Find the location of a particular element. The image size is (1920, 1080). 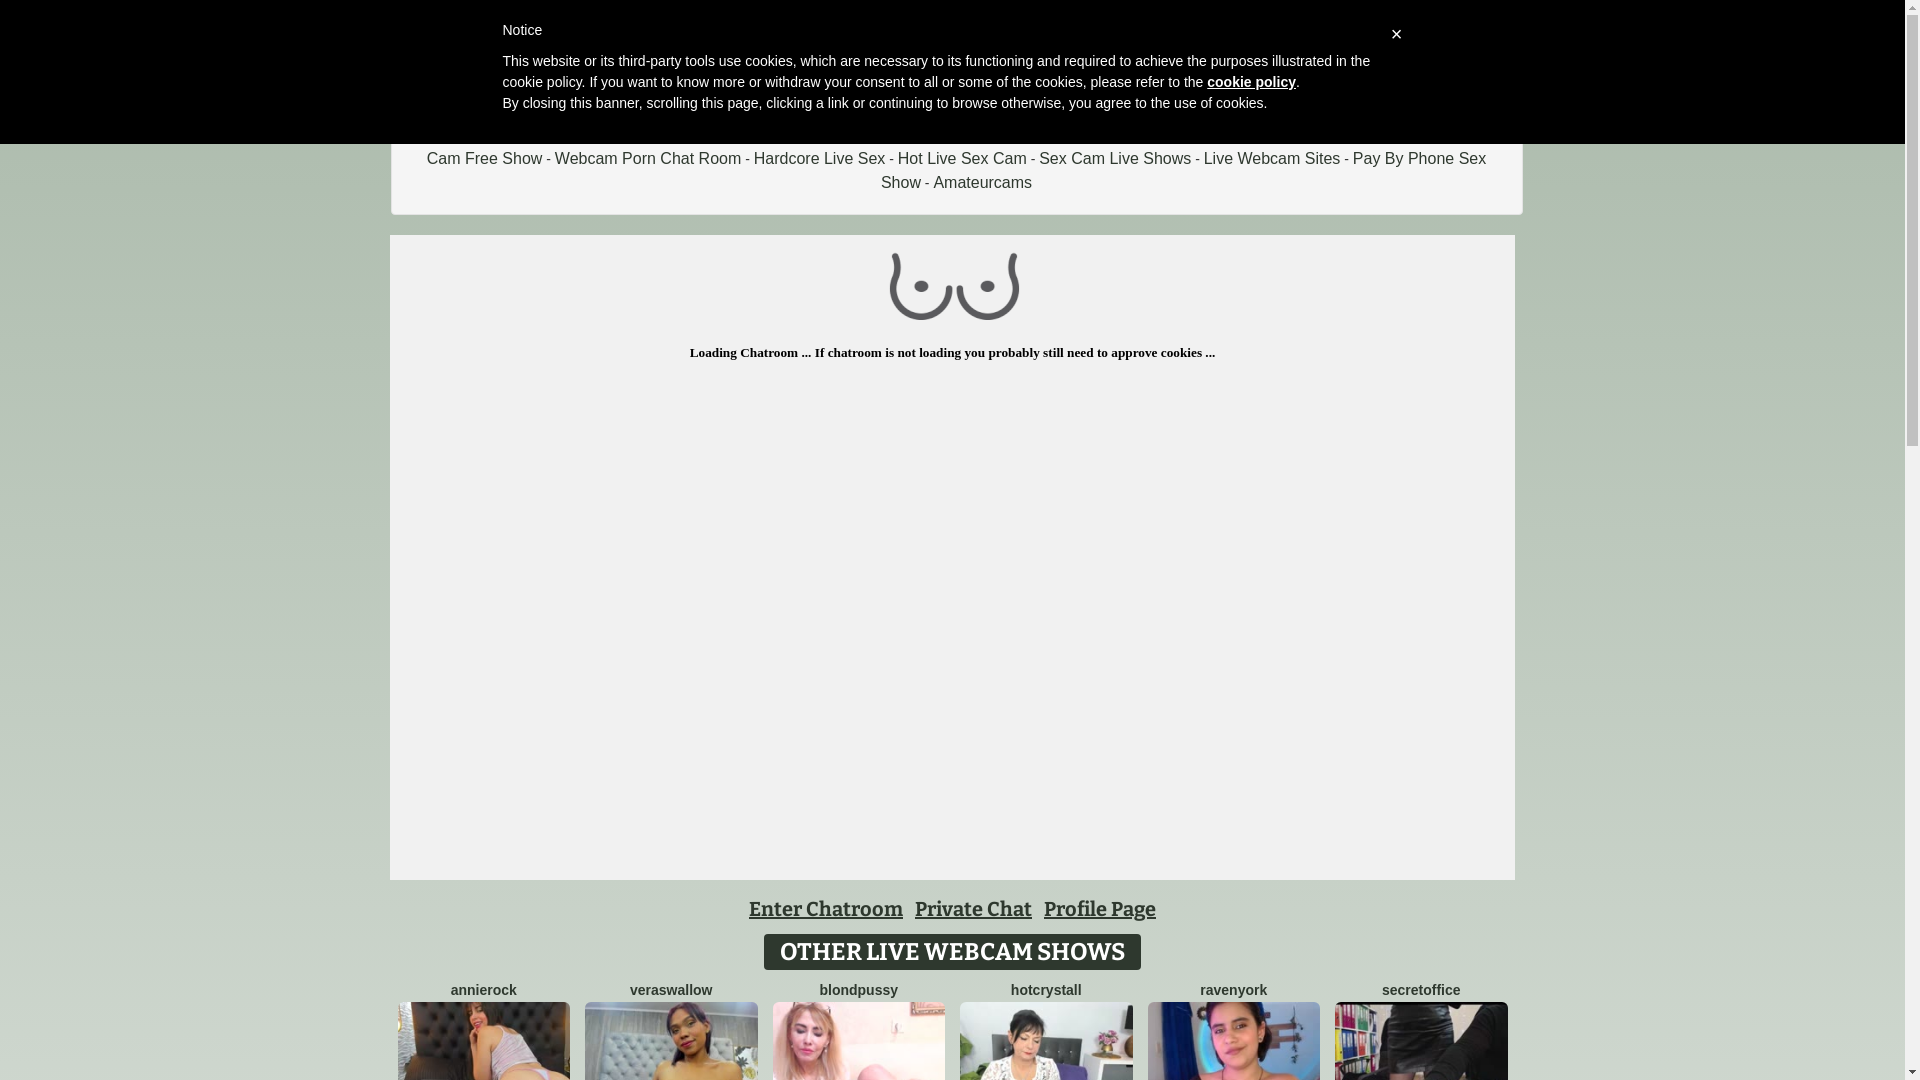

Cam Porn Online is located at coordinates (706, 134).